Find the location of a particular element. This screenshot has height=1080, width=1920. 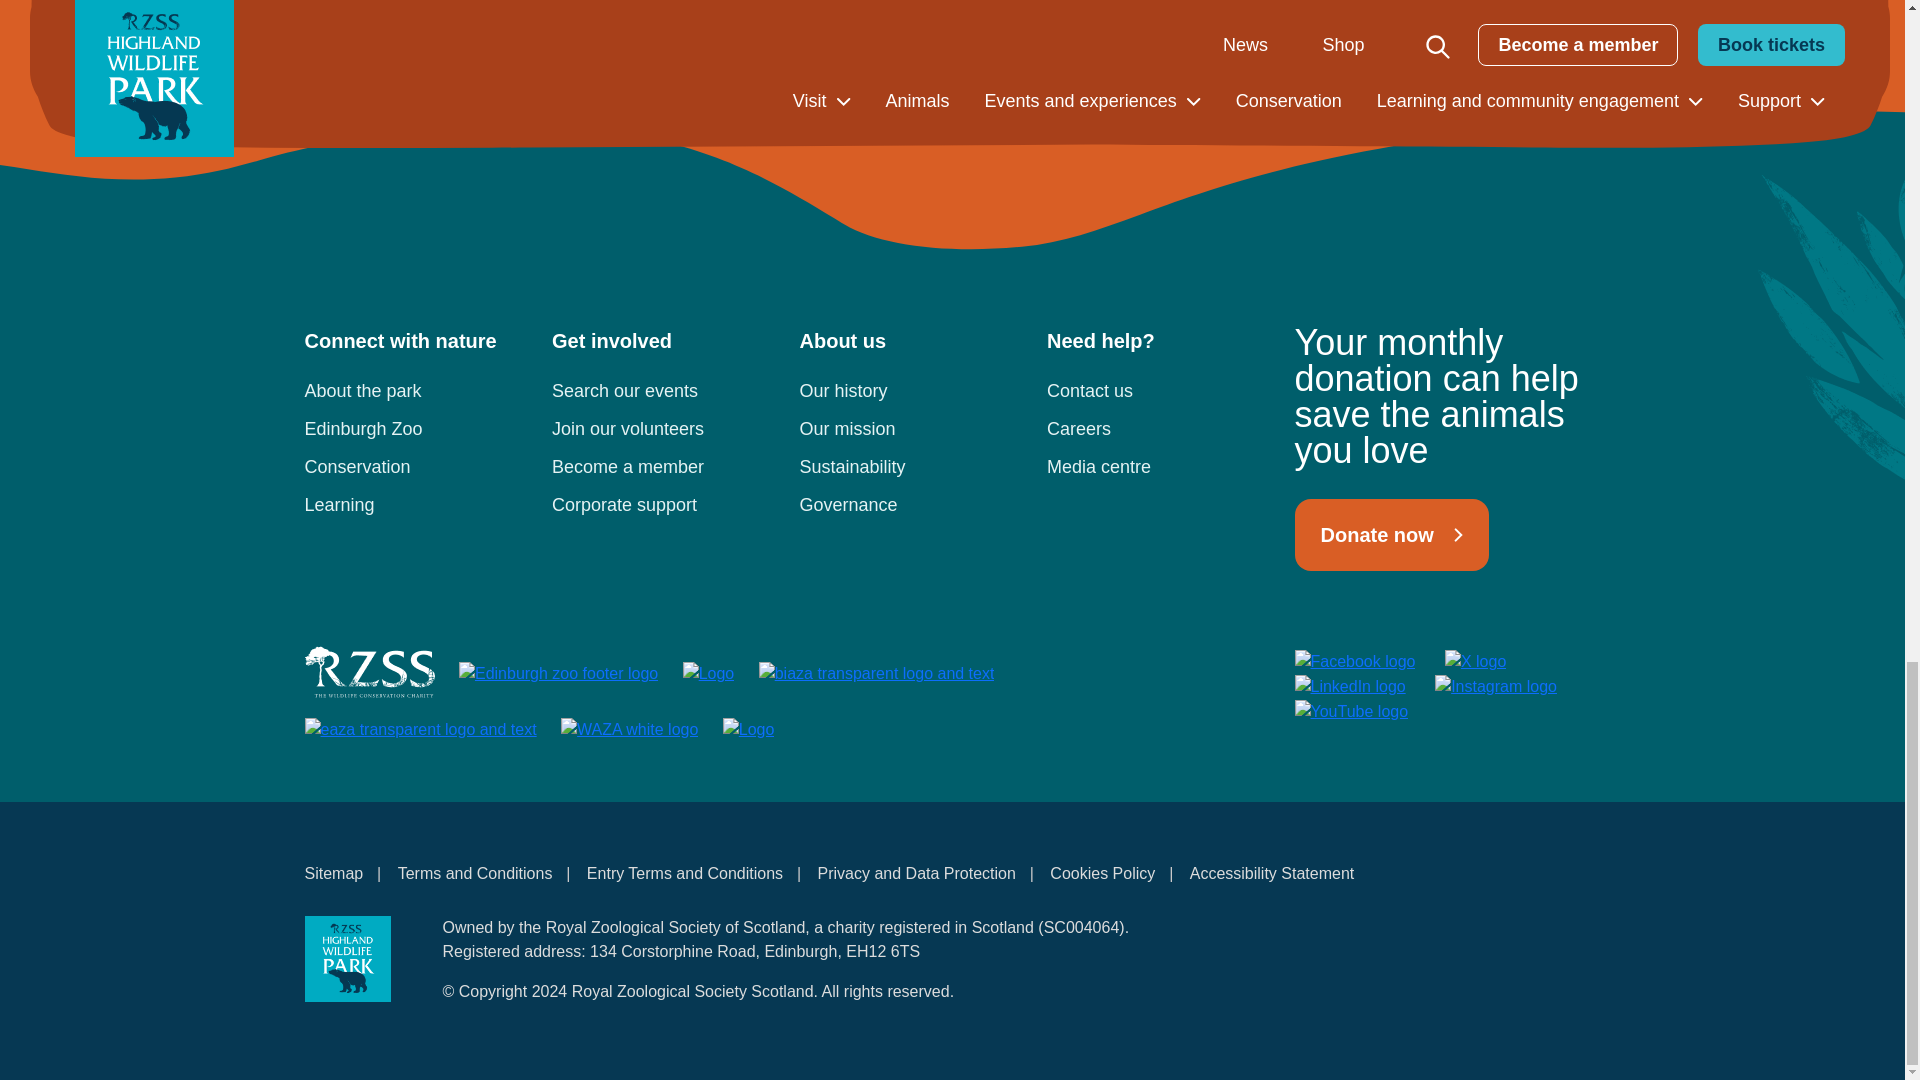

RZSS Conservation is located at coordinates (416, 472).